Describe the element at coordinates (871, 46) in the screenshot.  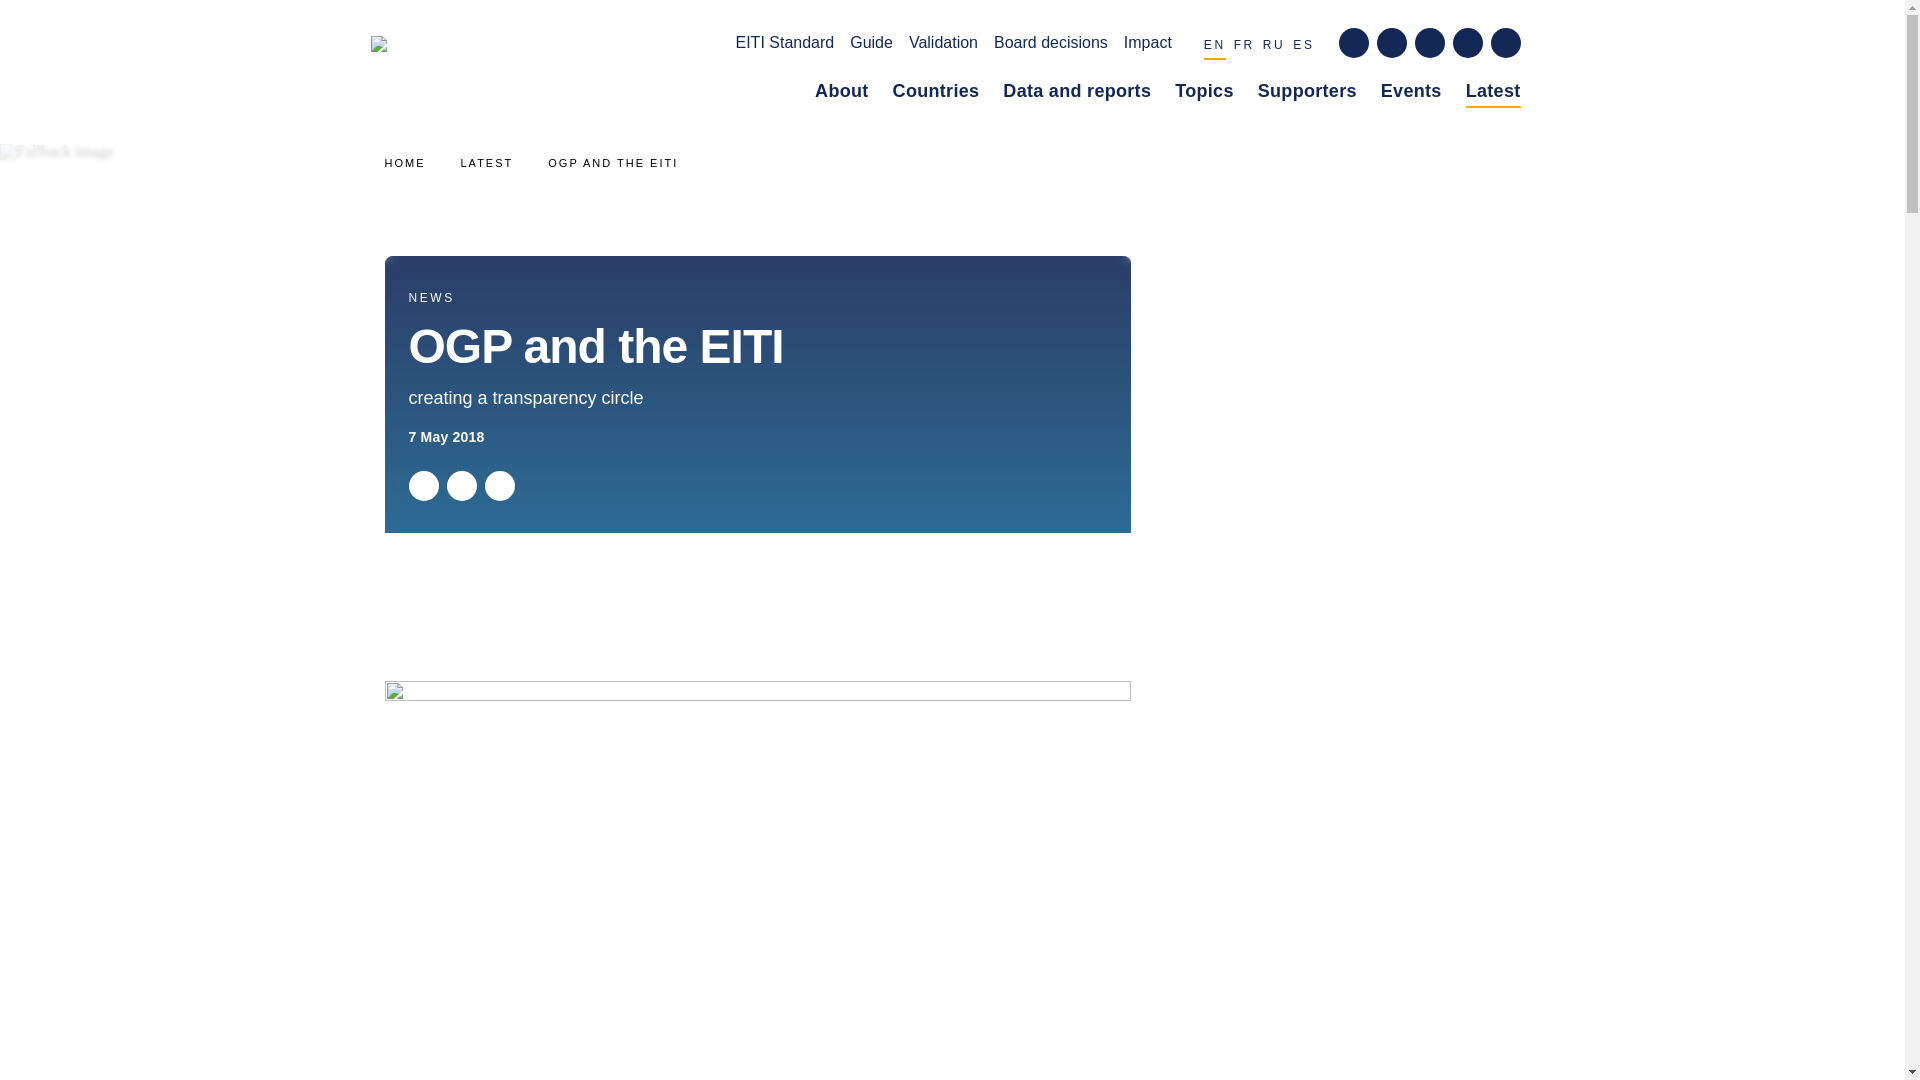
I see `Guide` at that location.